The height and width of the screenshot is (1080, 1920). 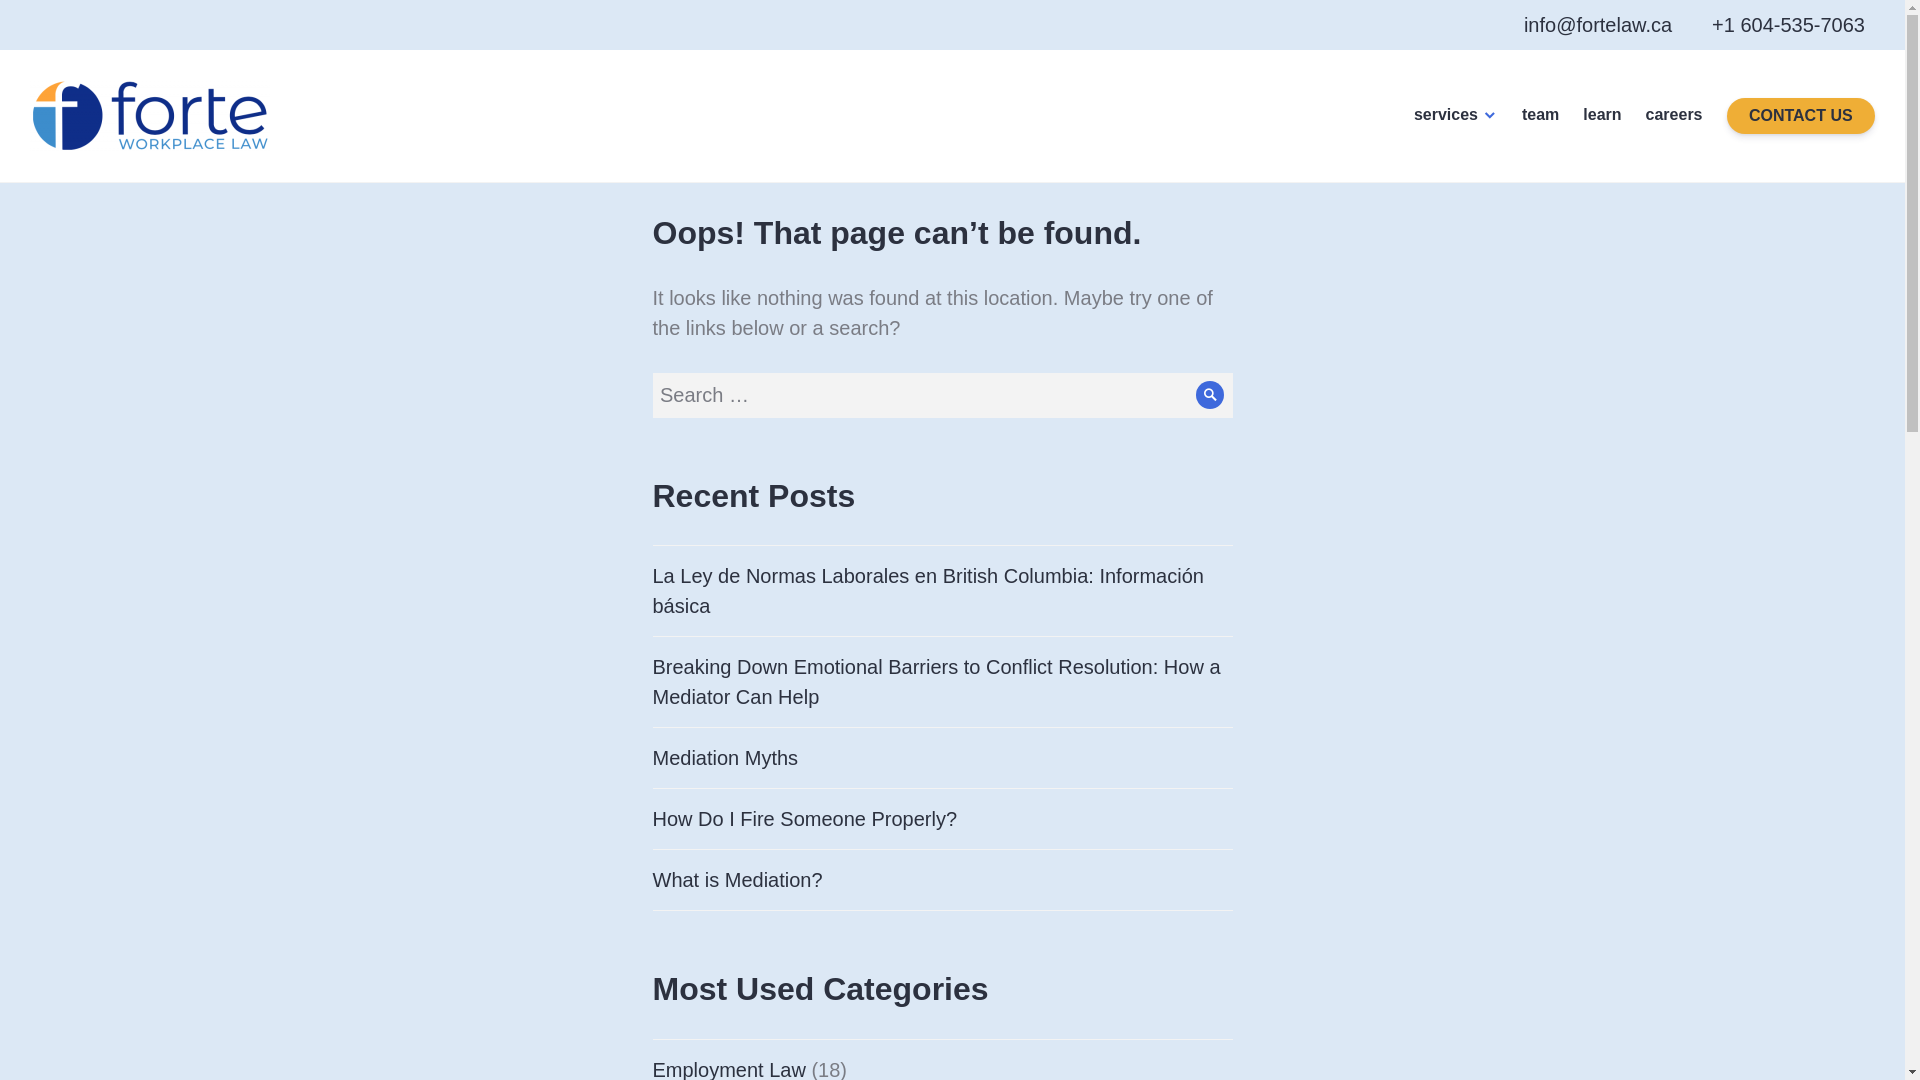 What do you see at coordinates (1540, 116) in the screenshot?
I see `team` at bounding box center [1540, 116].